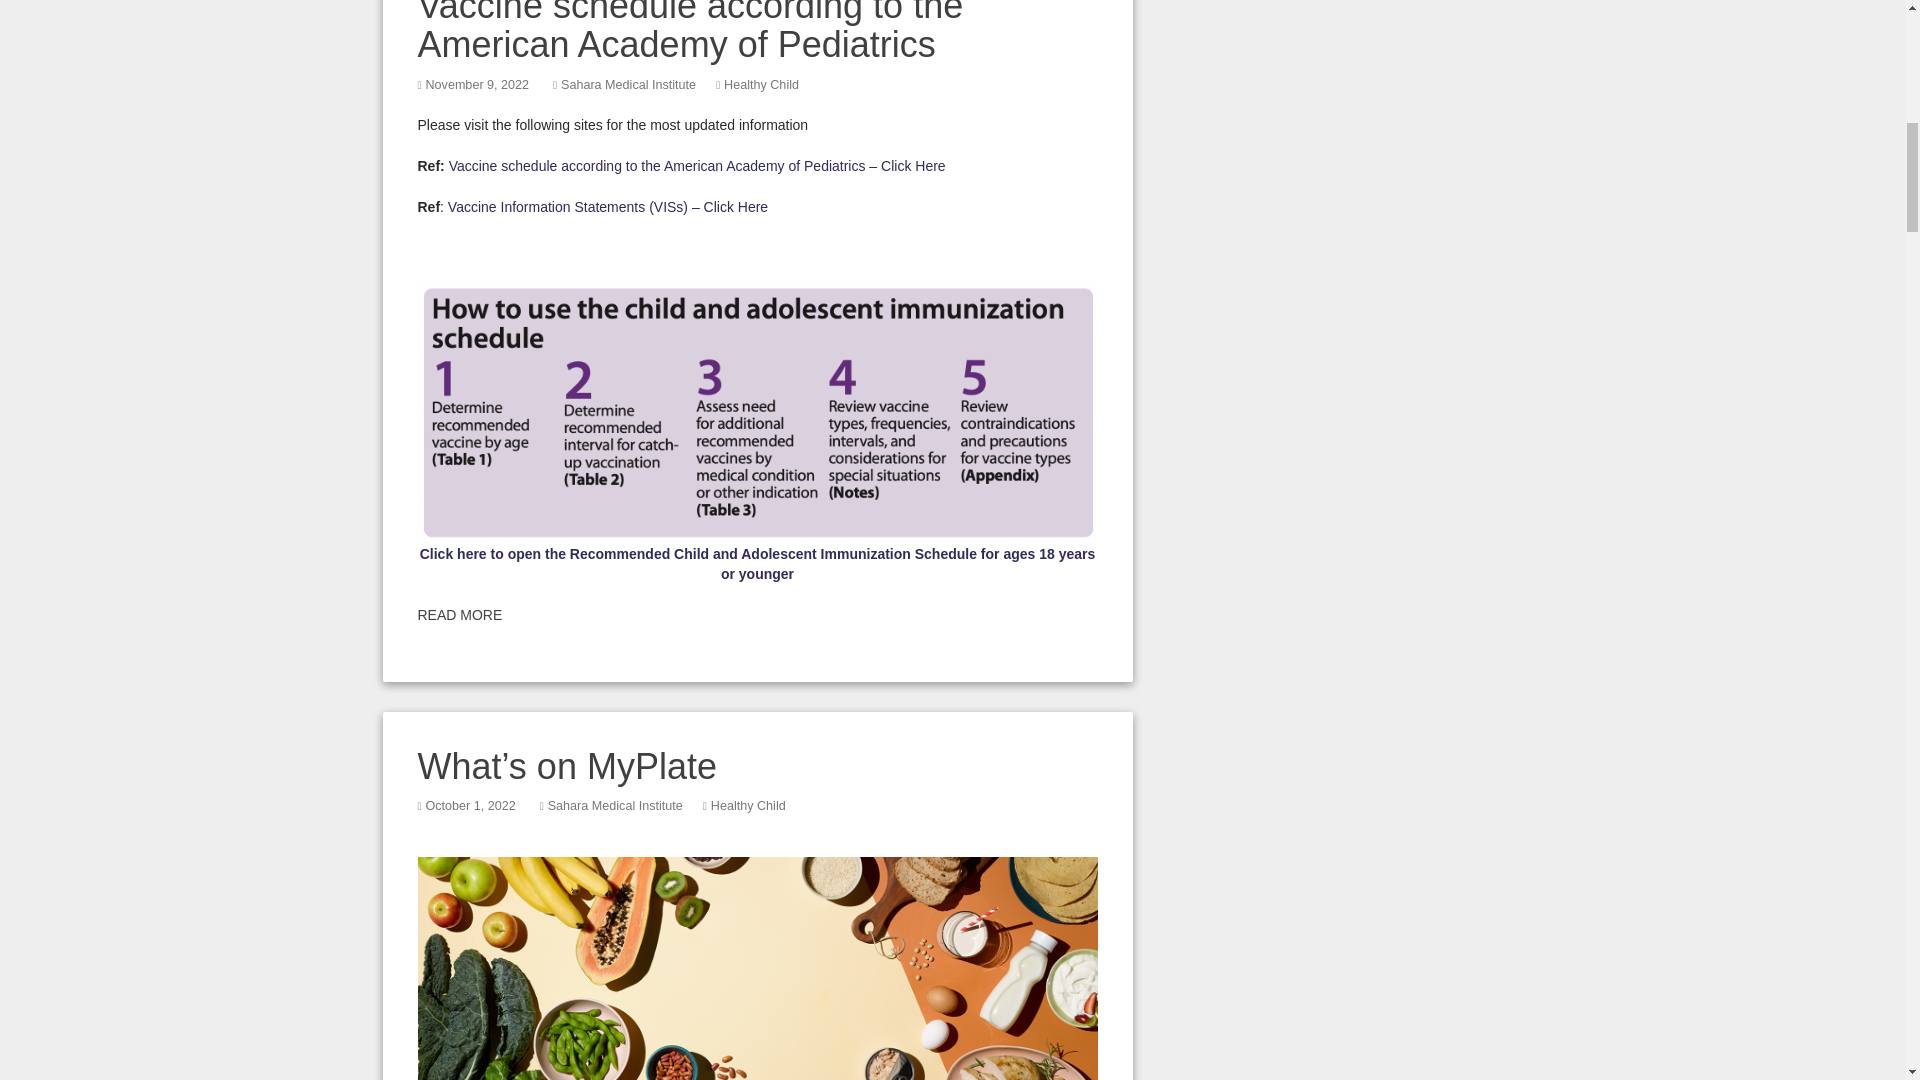 This screenshot has width=1920, height=1080. What do you see at coordinates (628, 84) in the screenshot?
I see `Sahara Medical Institute` at bounding box center [628, 84].